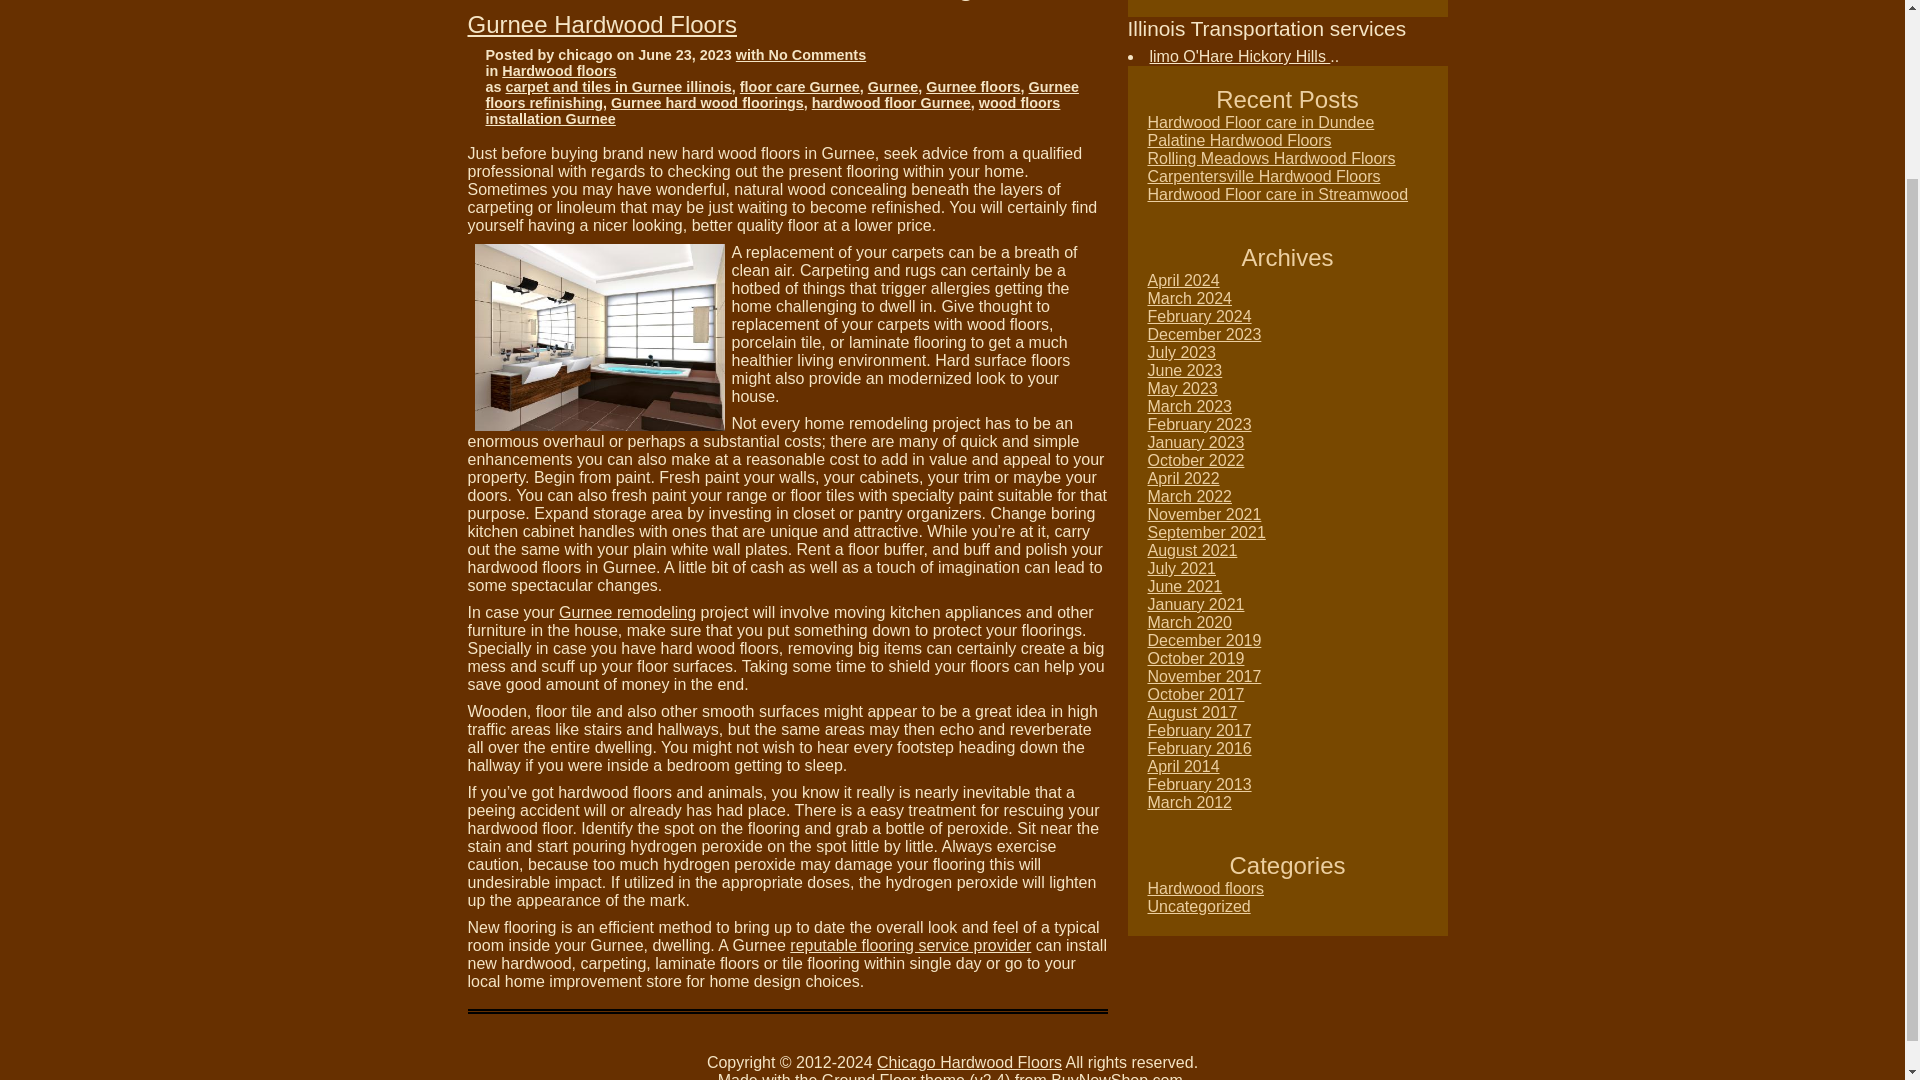 The width and height of the screenshot is (1920, 1080). I want to click on July 2023, so click(1182, 352).